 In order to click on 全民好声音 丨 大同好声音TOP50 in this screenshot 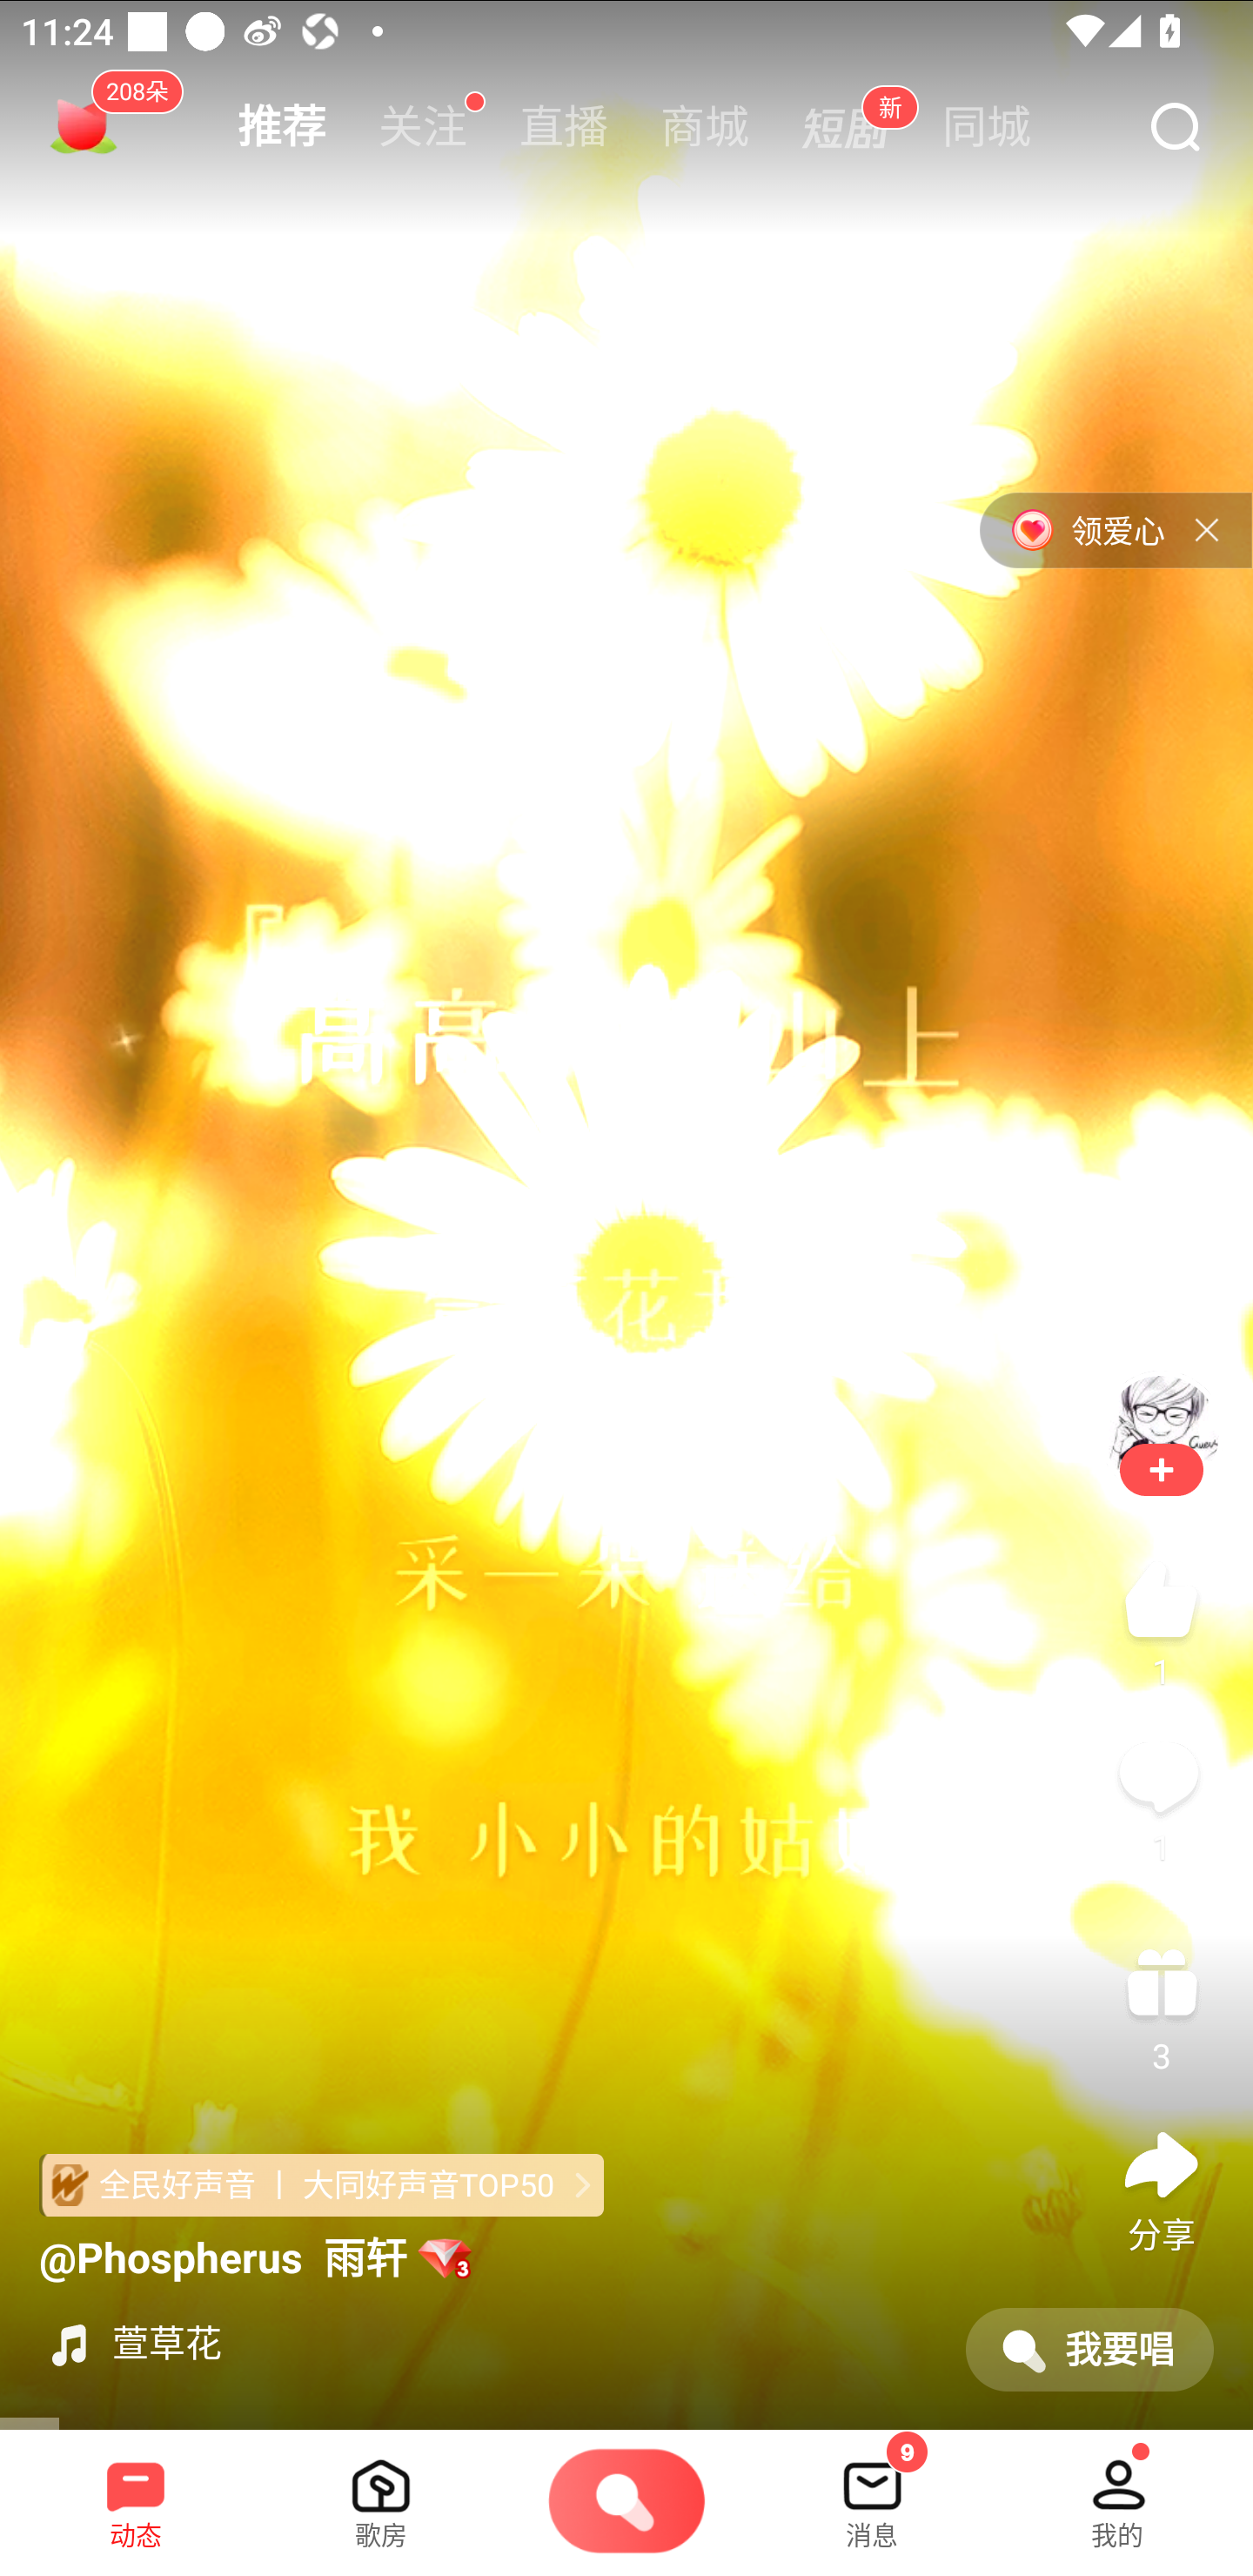, I will do `click(321, 2184)`.